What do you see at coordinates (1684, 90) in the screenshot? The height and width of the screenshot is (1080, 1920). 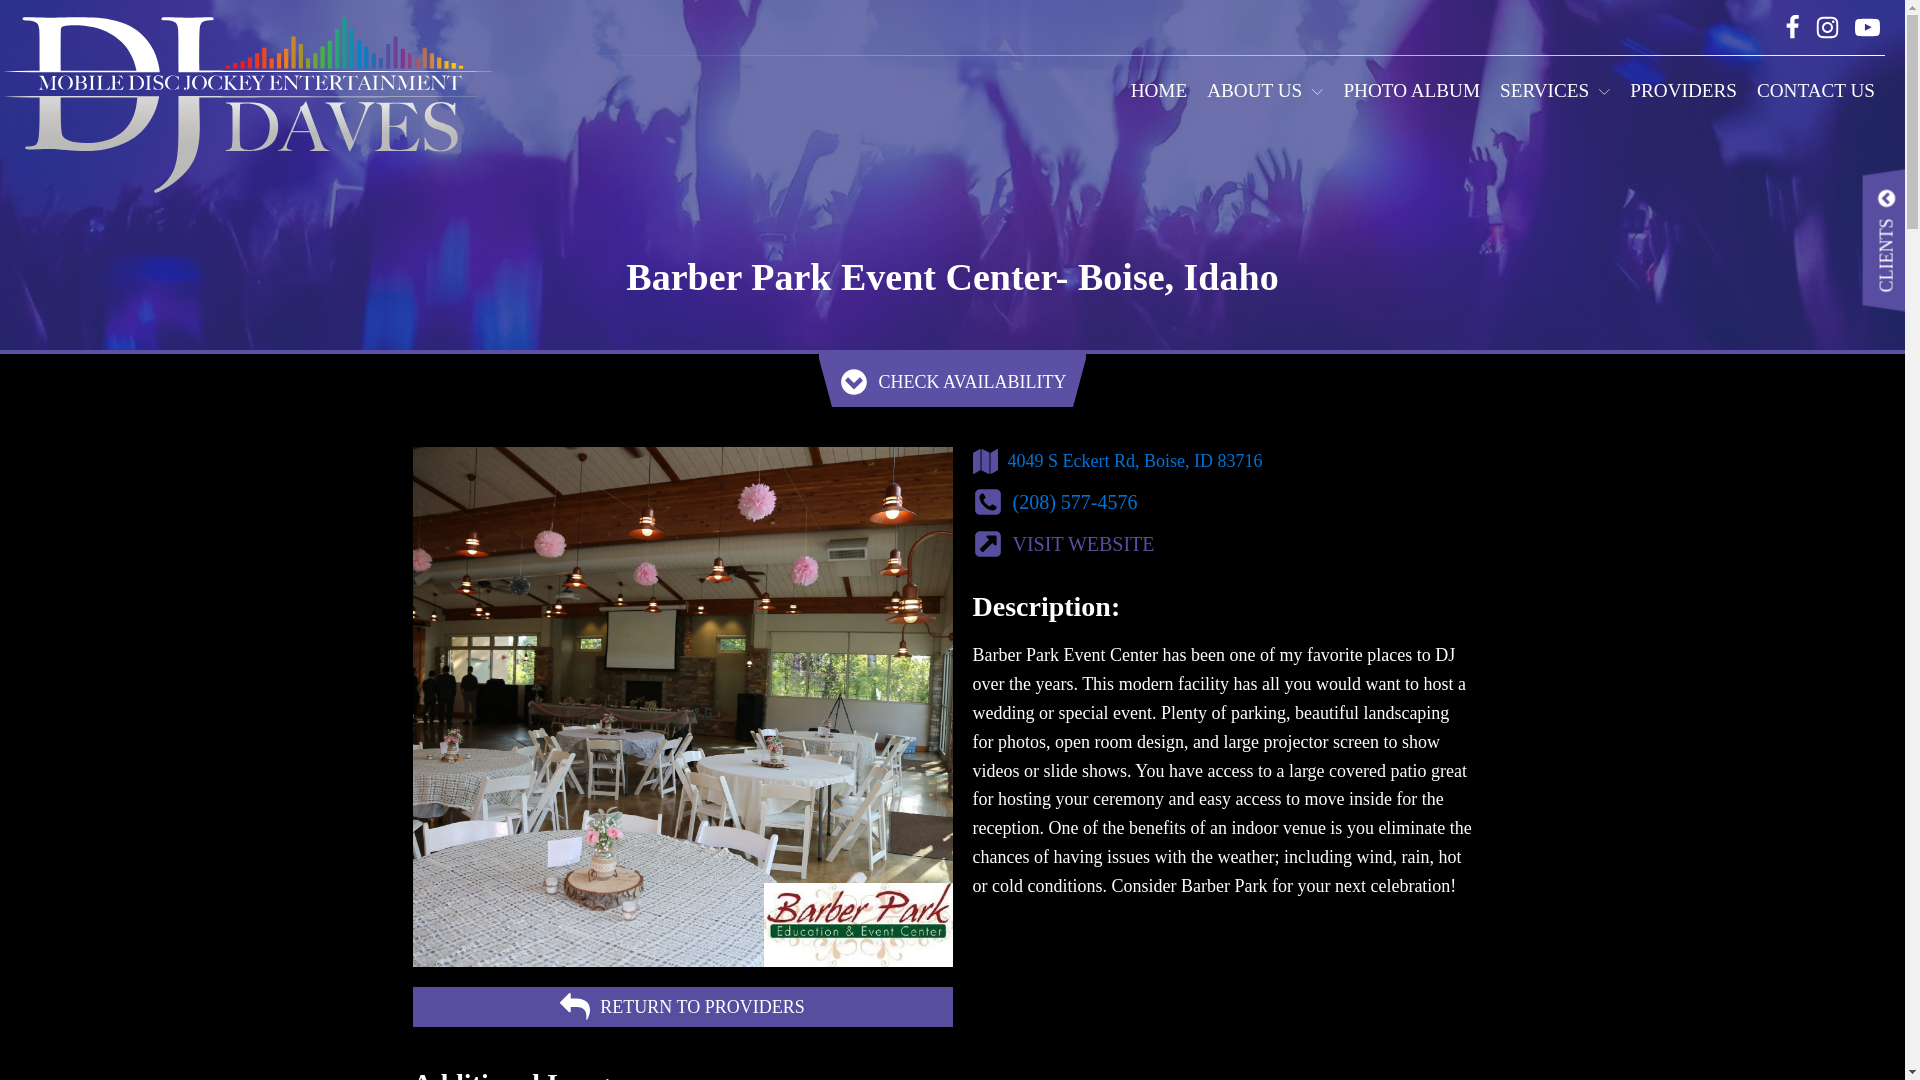 I see `PROVIDERS` at bounding box center [1684, 90].